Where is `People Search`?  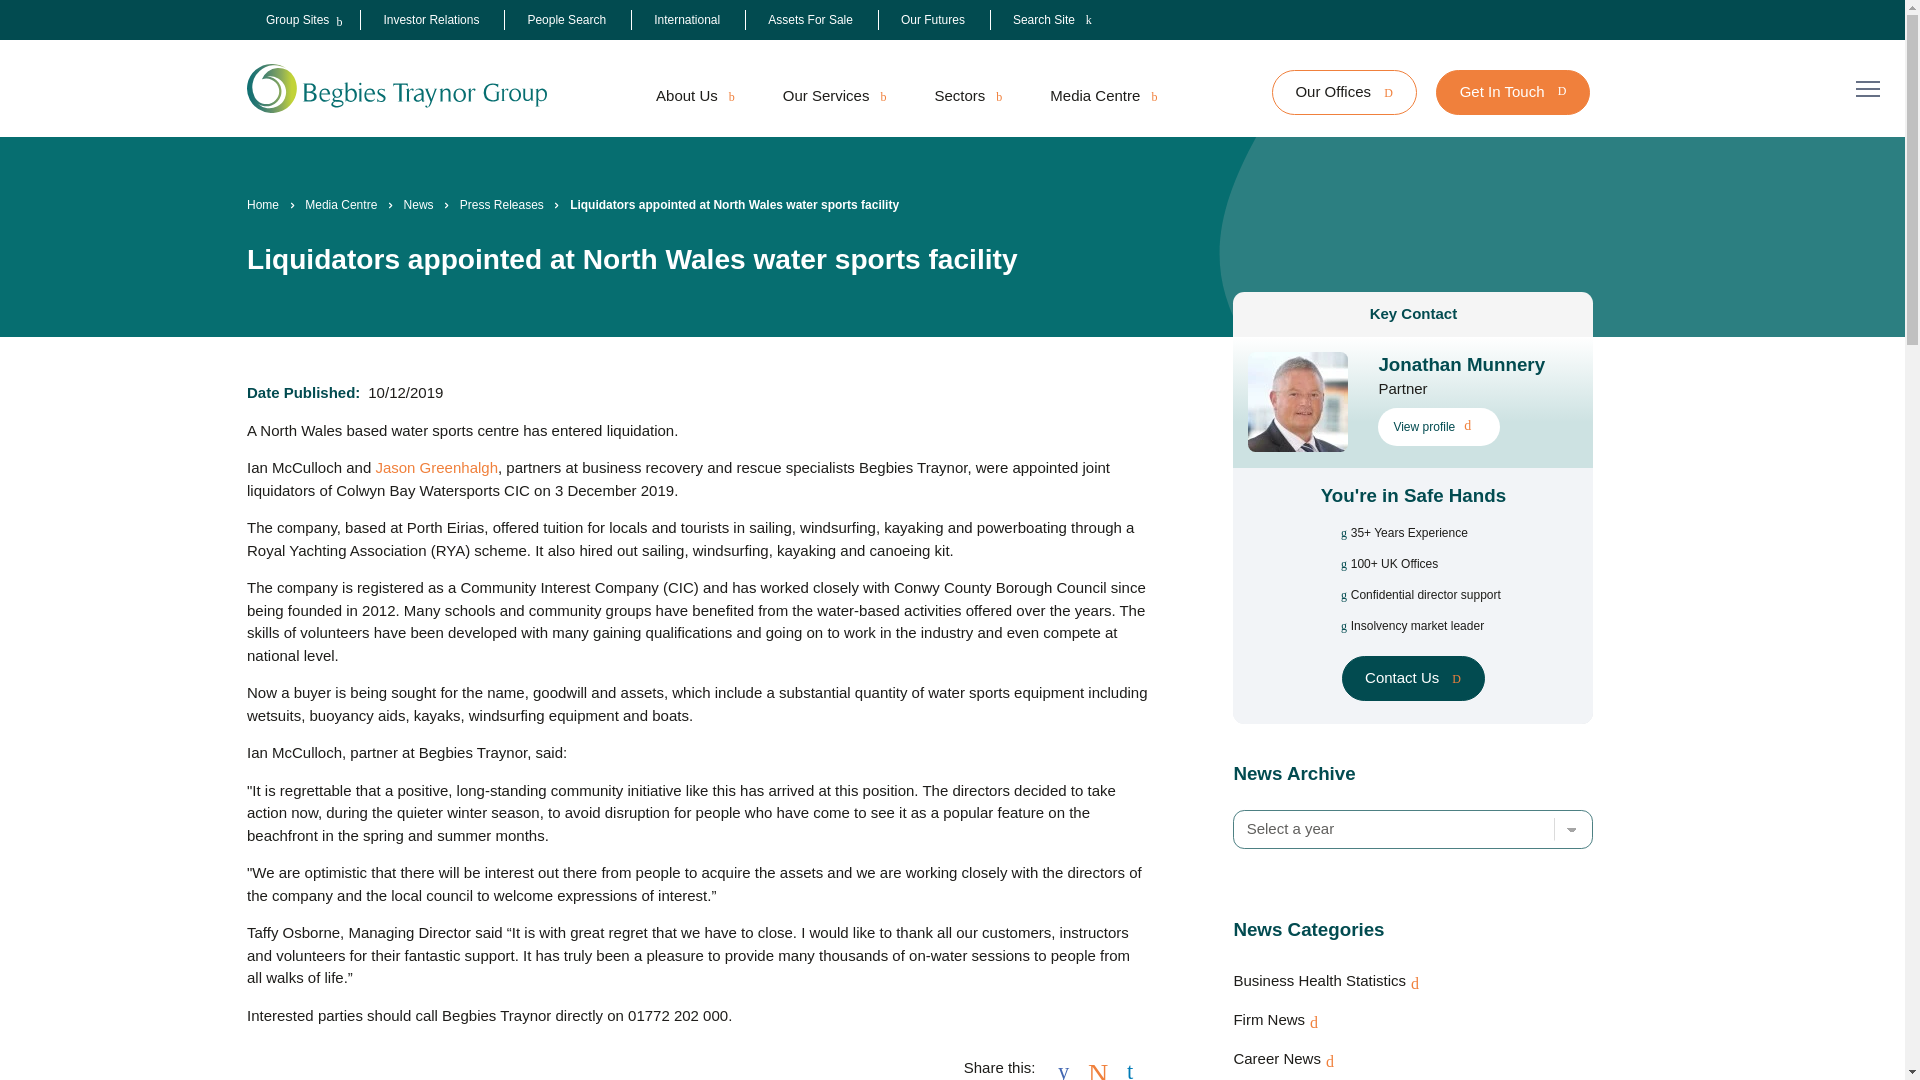
People Search is located at coordinates (566, 20).